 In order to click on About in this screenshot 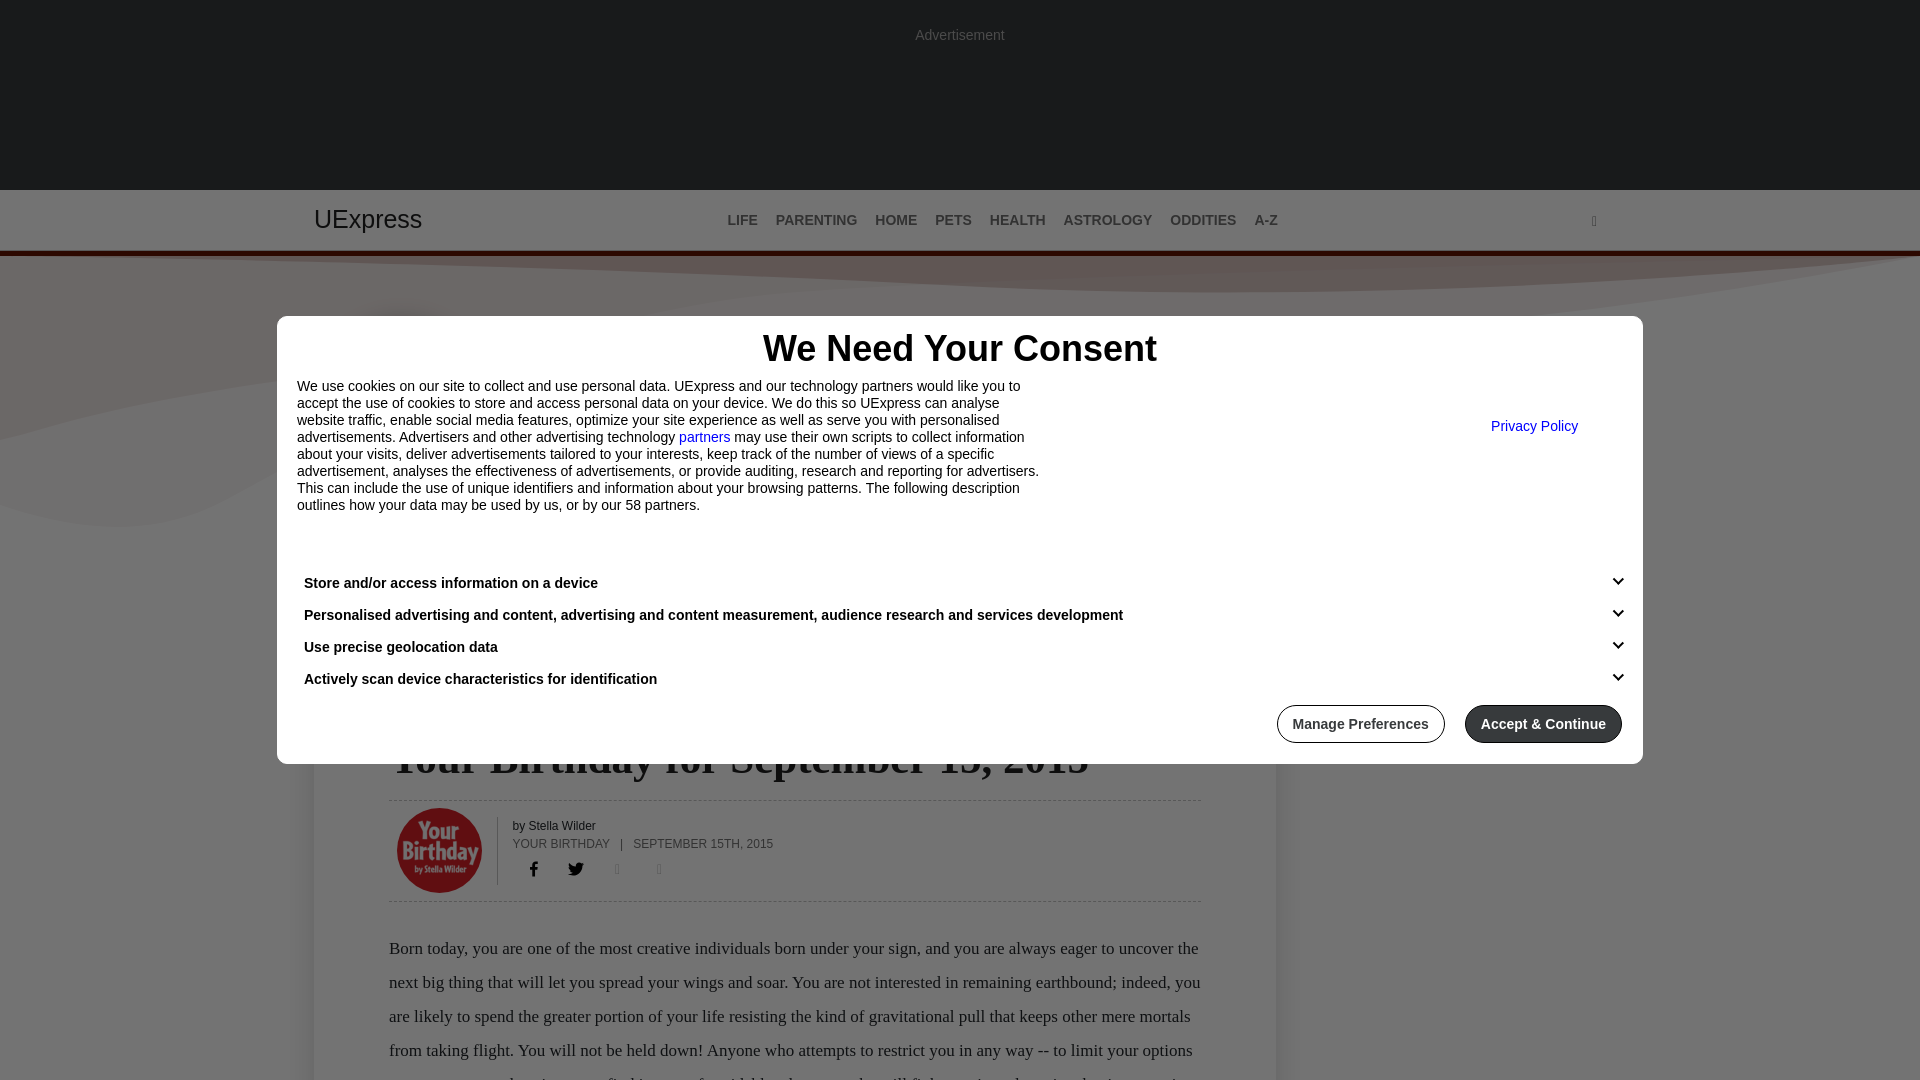, I will do `click(408, 568)`.